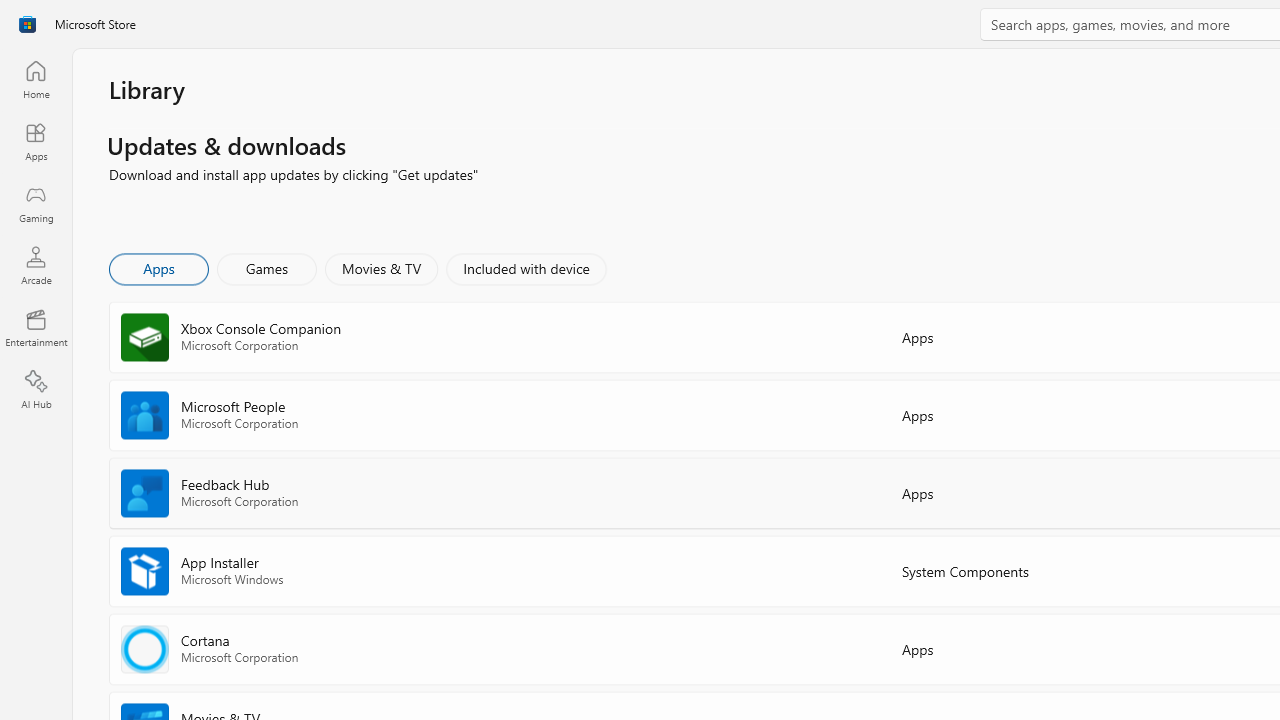  What do you see at coordinates (158, 268) in the screenshot?
I see `Apps` at bounding box center [158, 268].